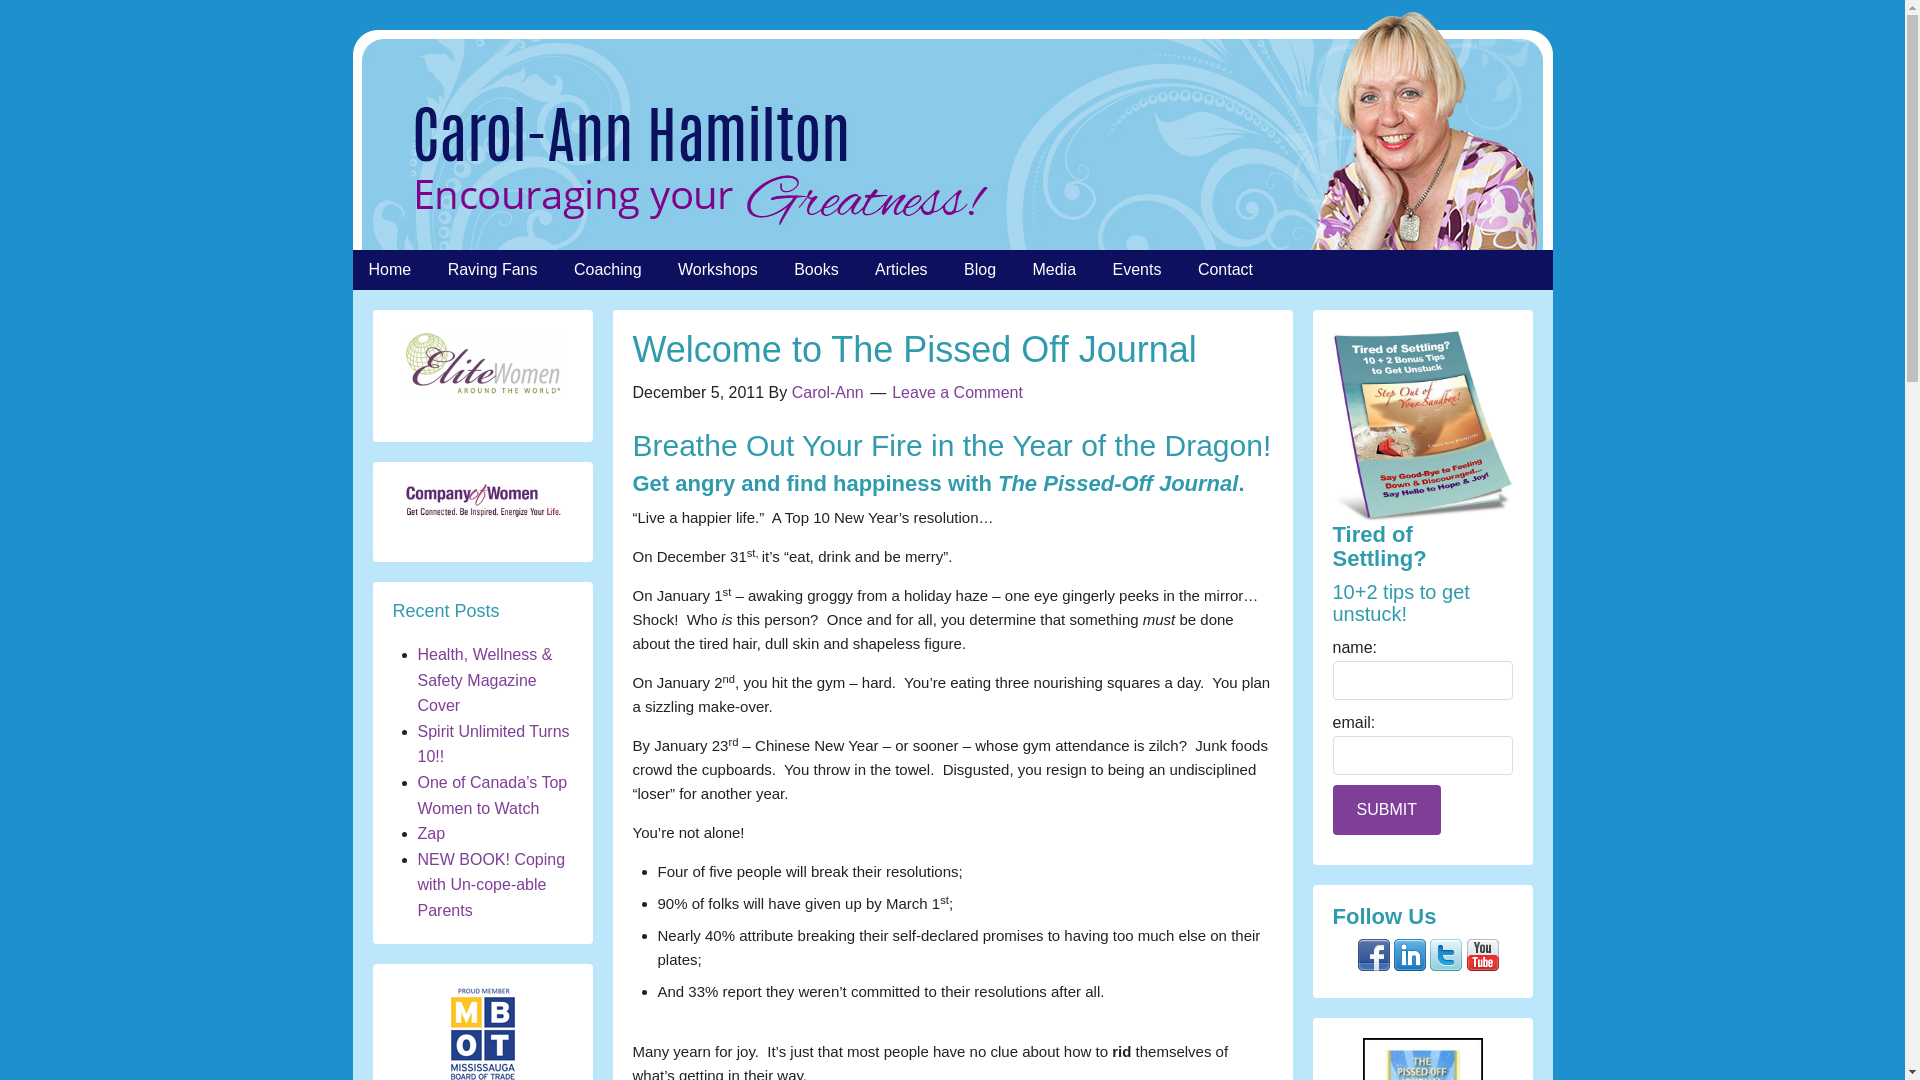 The height and width of the screenshot is (1080, 1920). What do you see at coordinates (1422, 1058) in the screenshot?
I see `Pissed Off Journal` at bounding box center [1422, 1058].